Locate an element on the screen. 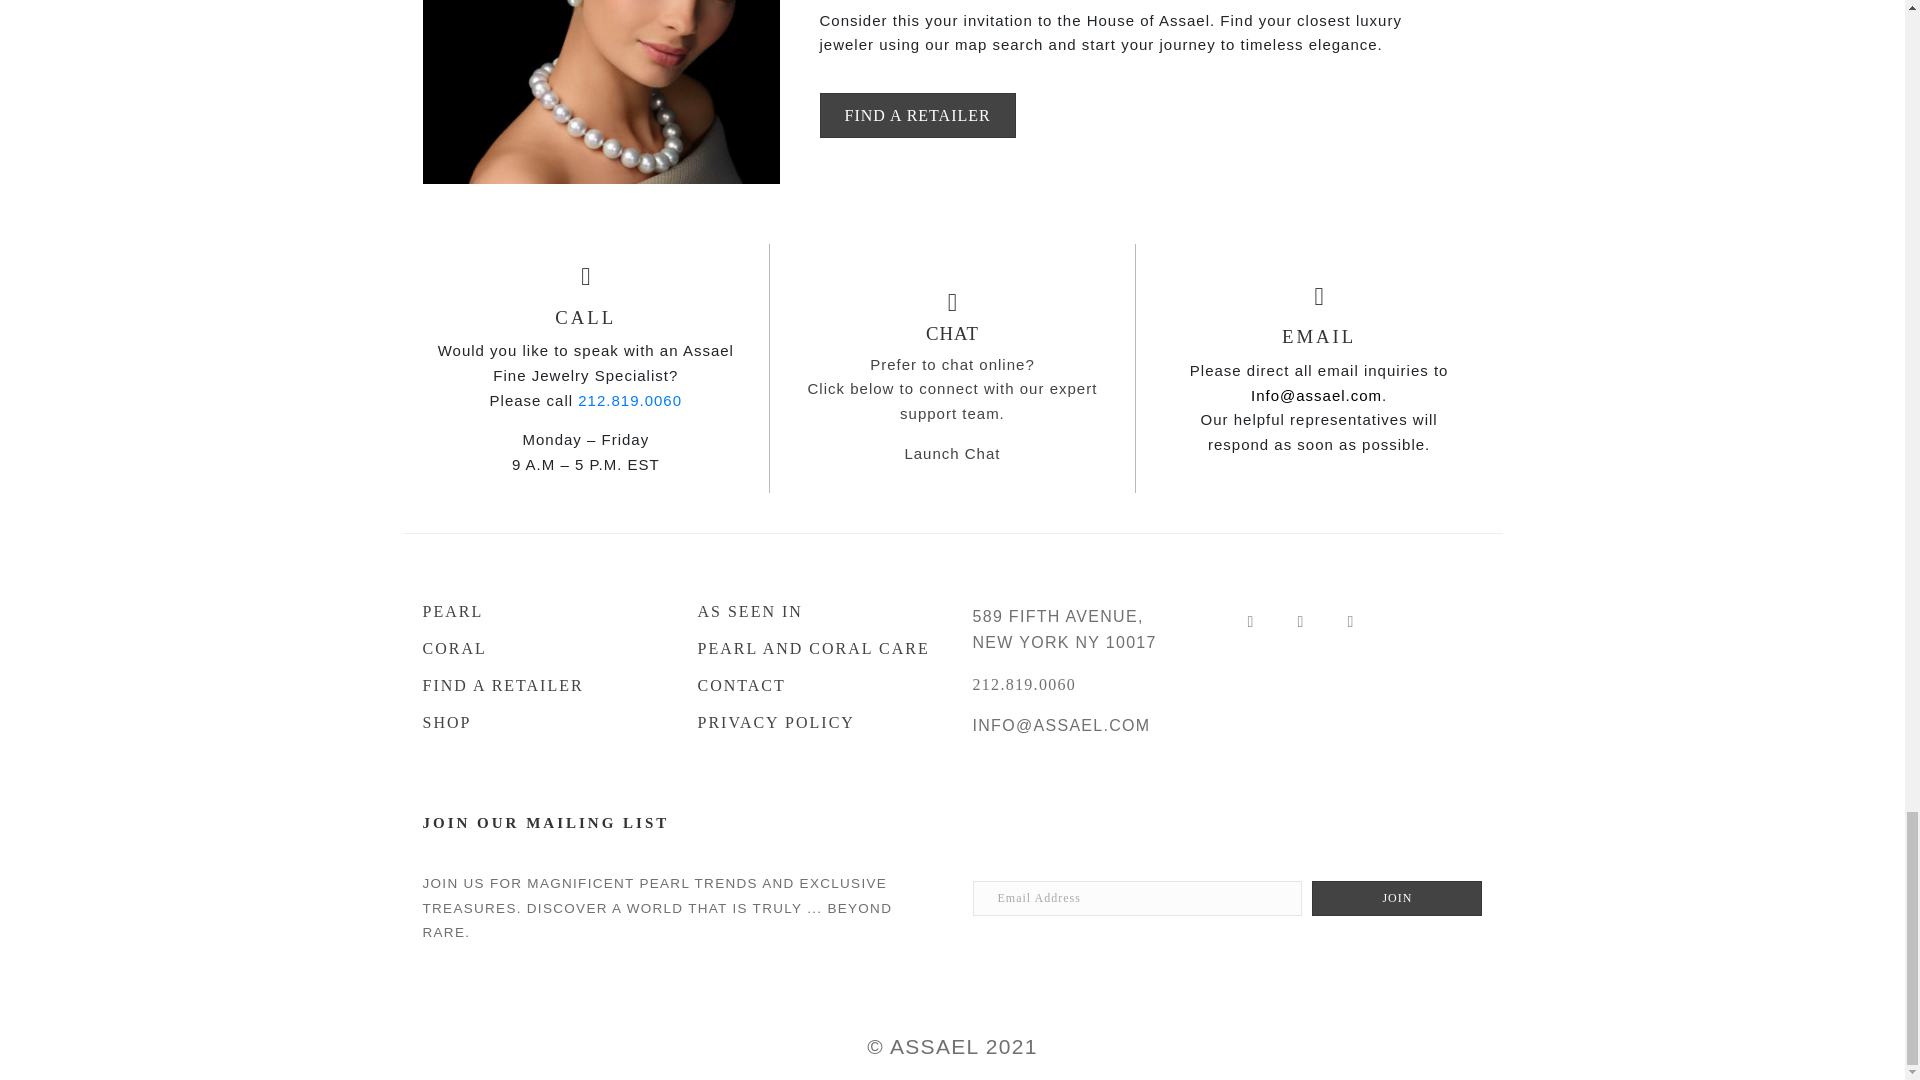 This screenshot has height=1080, width=1920. CORAL is located at coordinates (539, 638).